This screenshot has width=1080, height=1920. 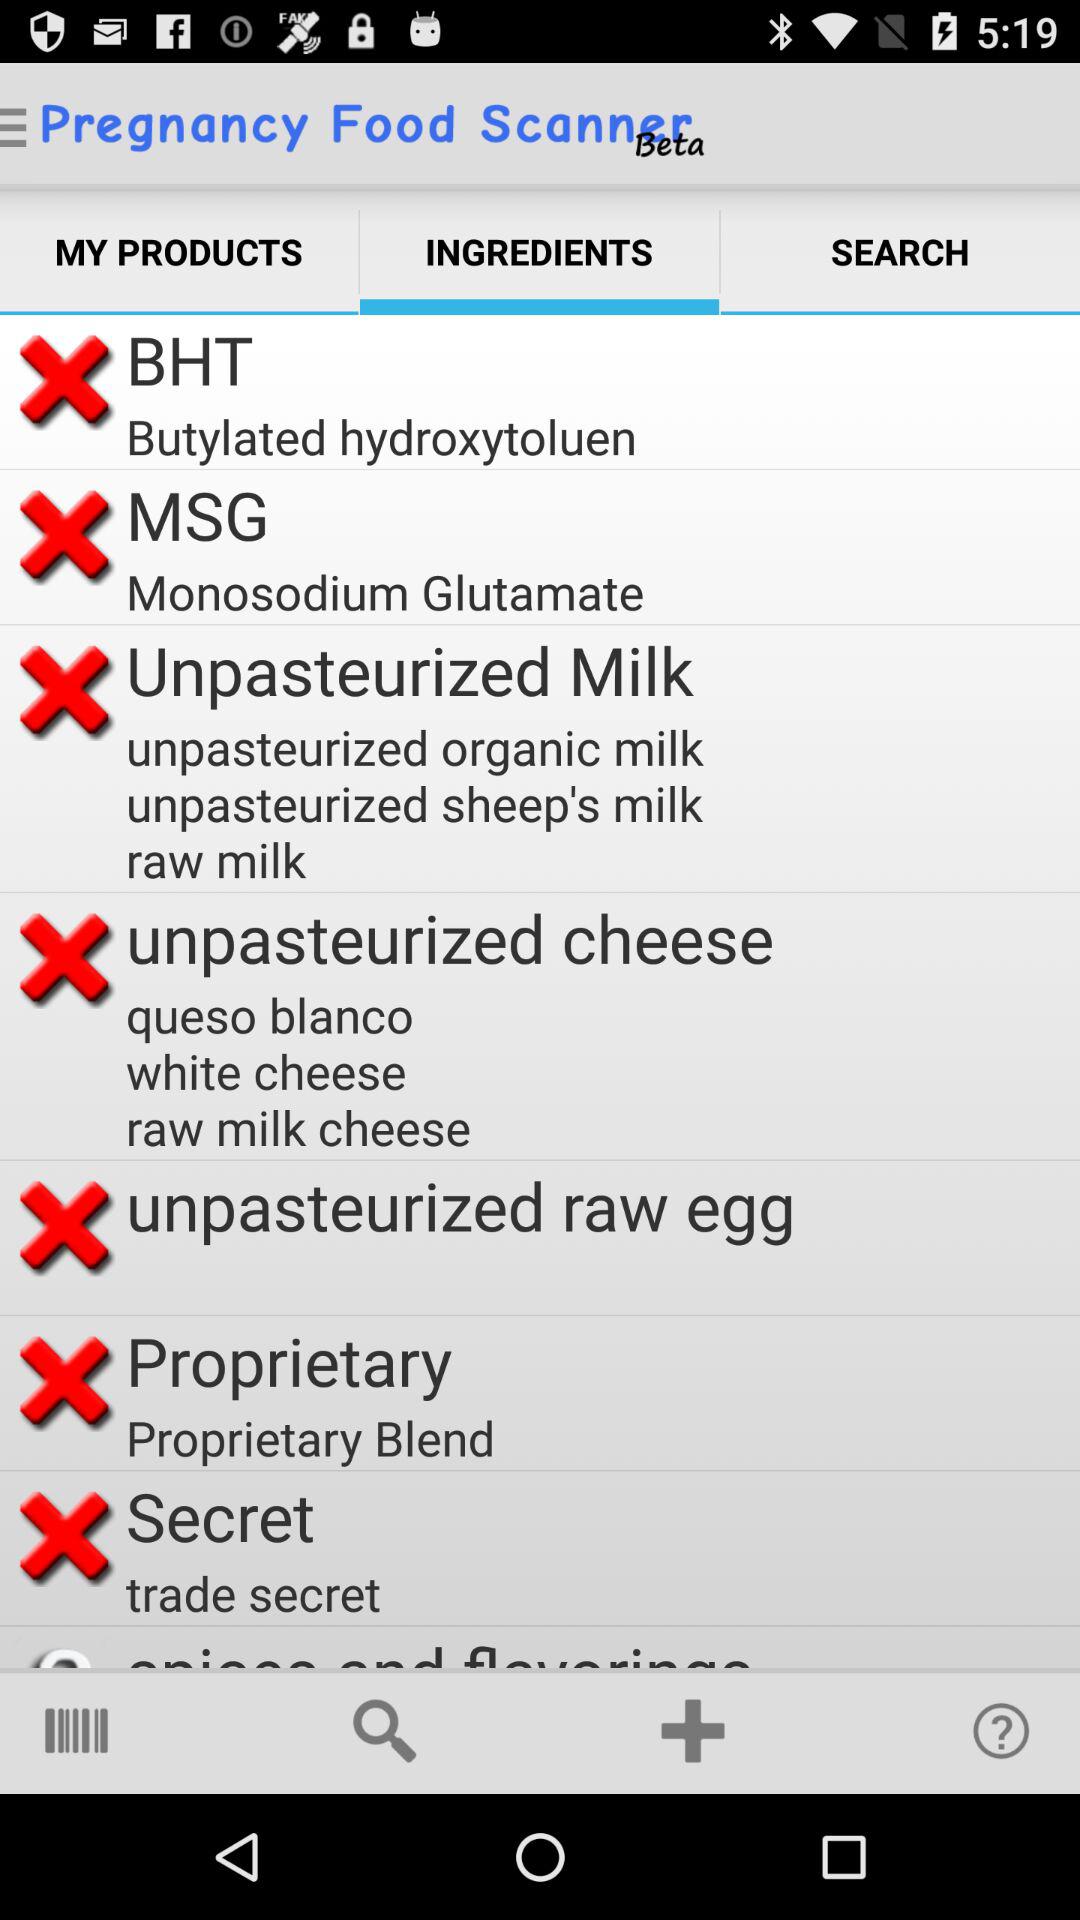 I want to click on turn on item below the unpasteurized cheese icon, so click(x=298, y=1070).